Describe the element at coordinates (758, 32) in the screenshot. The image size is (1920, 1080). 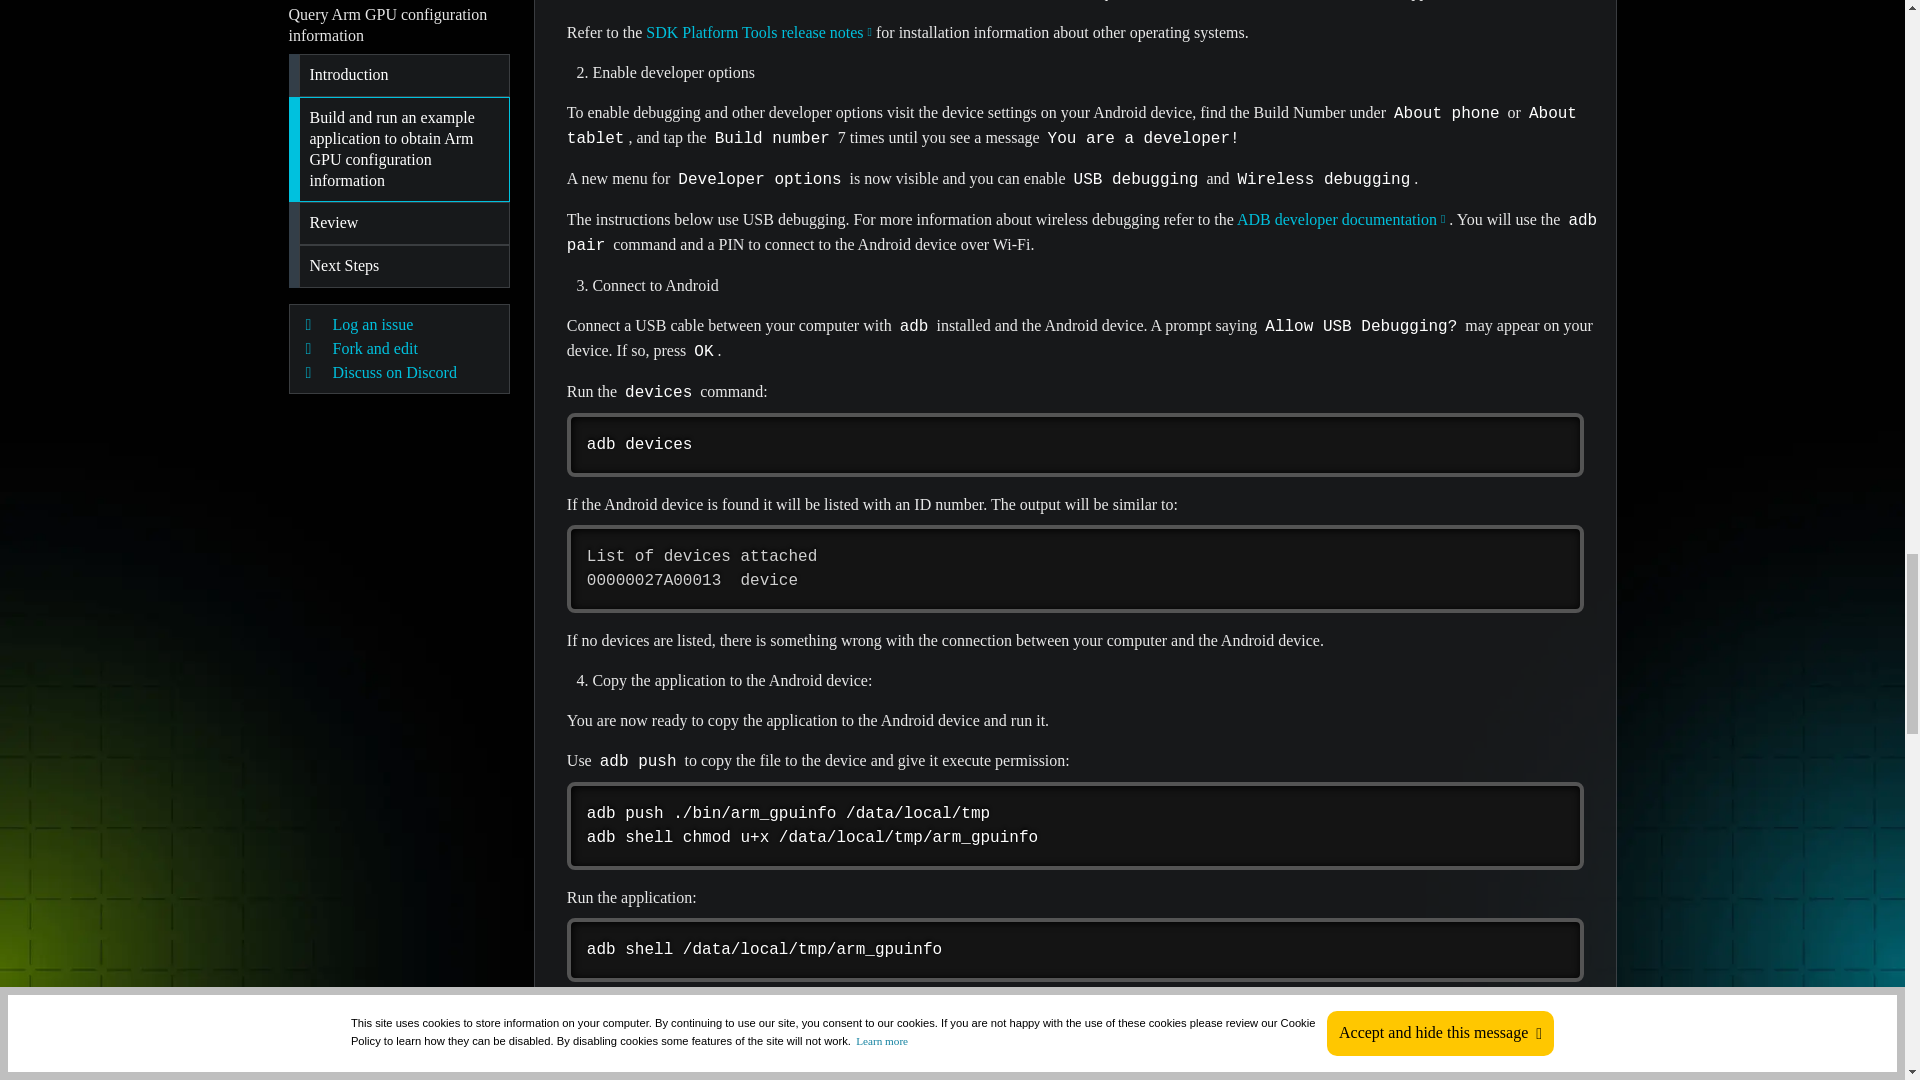
I see `SDK Platform Tools release notes` at that location.